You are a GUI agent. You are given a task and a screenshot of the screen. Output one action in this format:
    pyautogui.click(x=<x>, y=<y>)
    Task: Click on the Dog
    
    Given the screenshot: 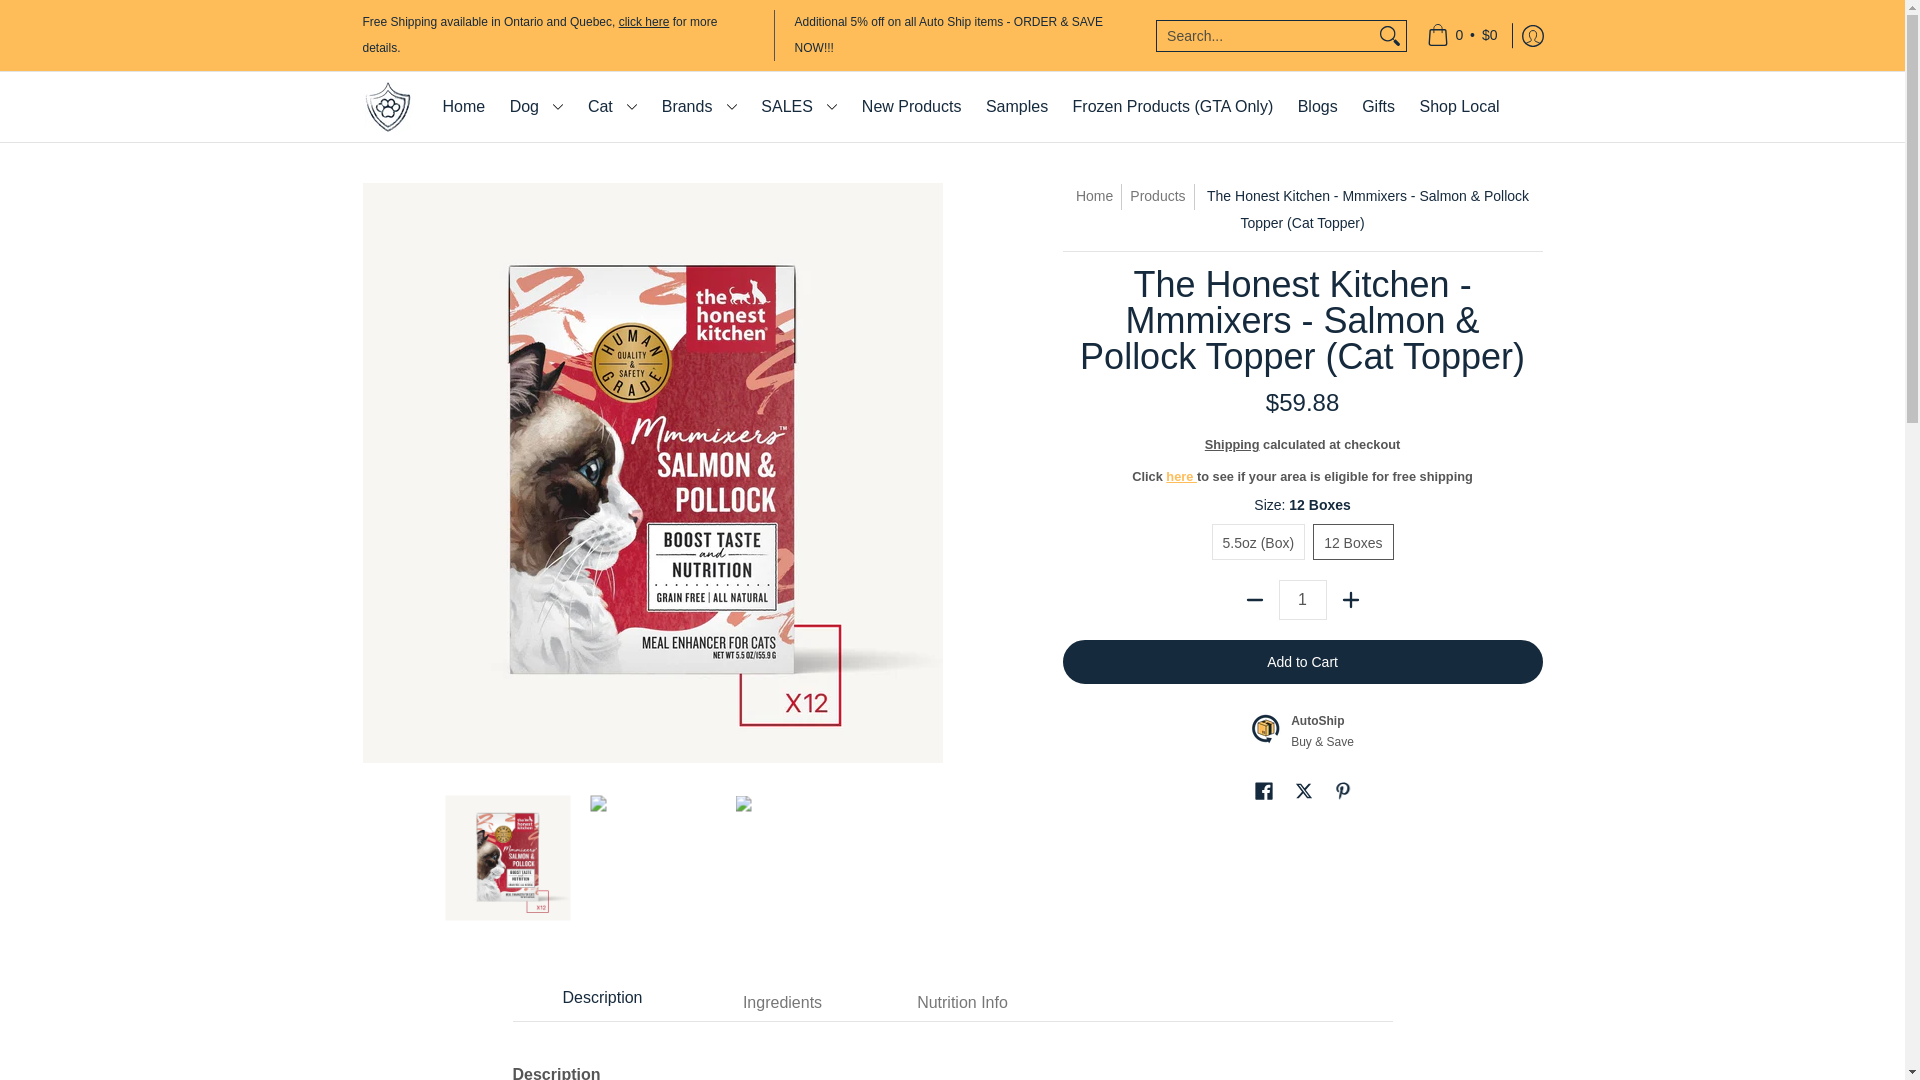 What is the action you would take?
    pyautogui.click(x=536, y=106)
    